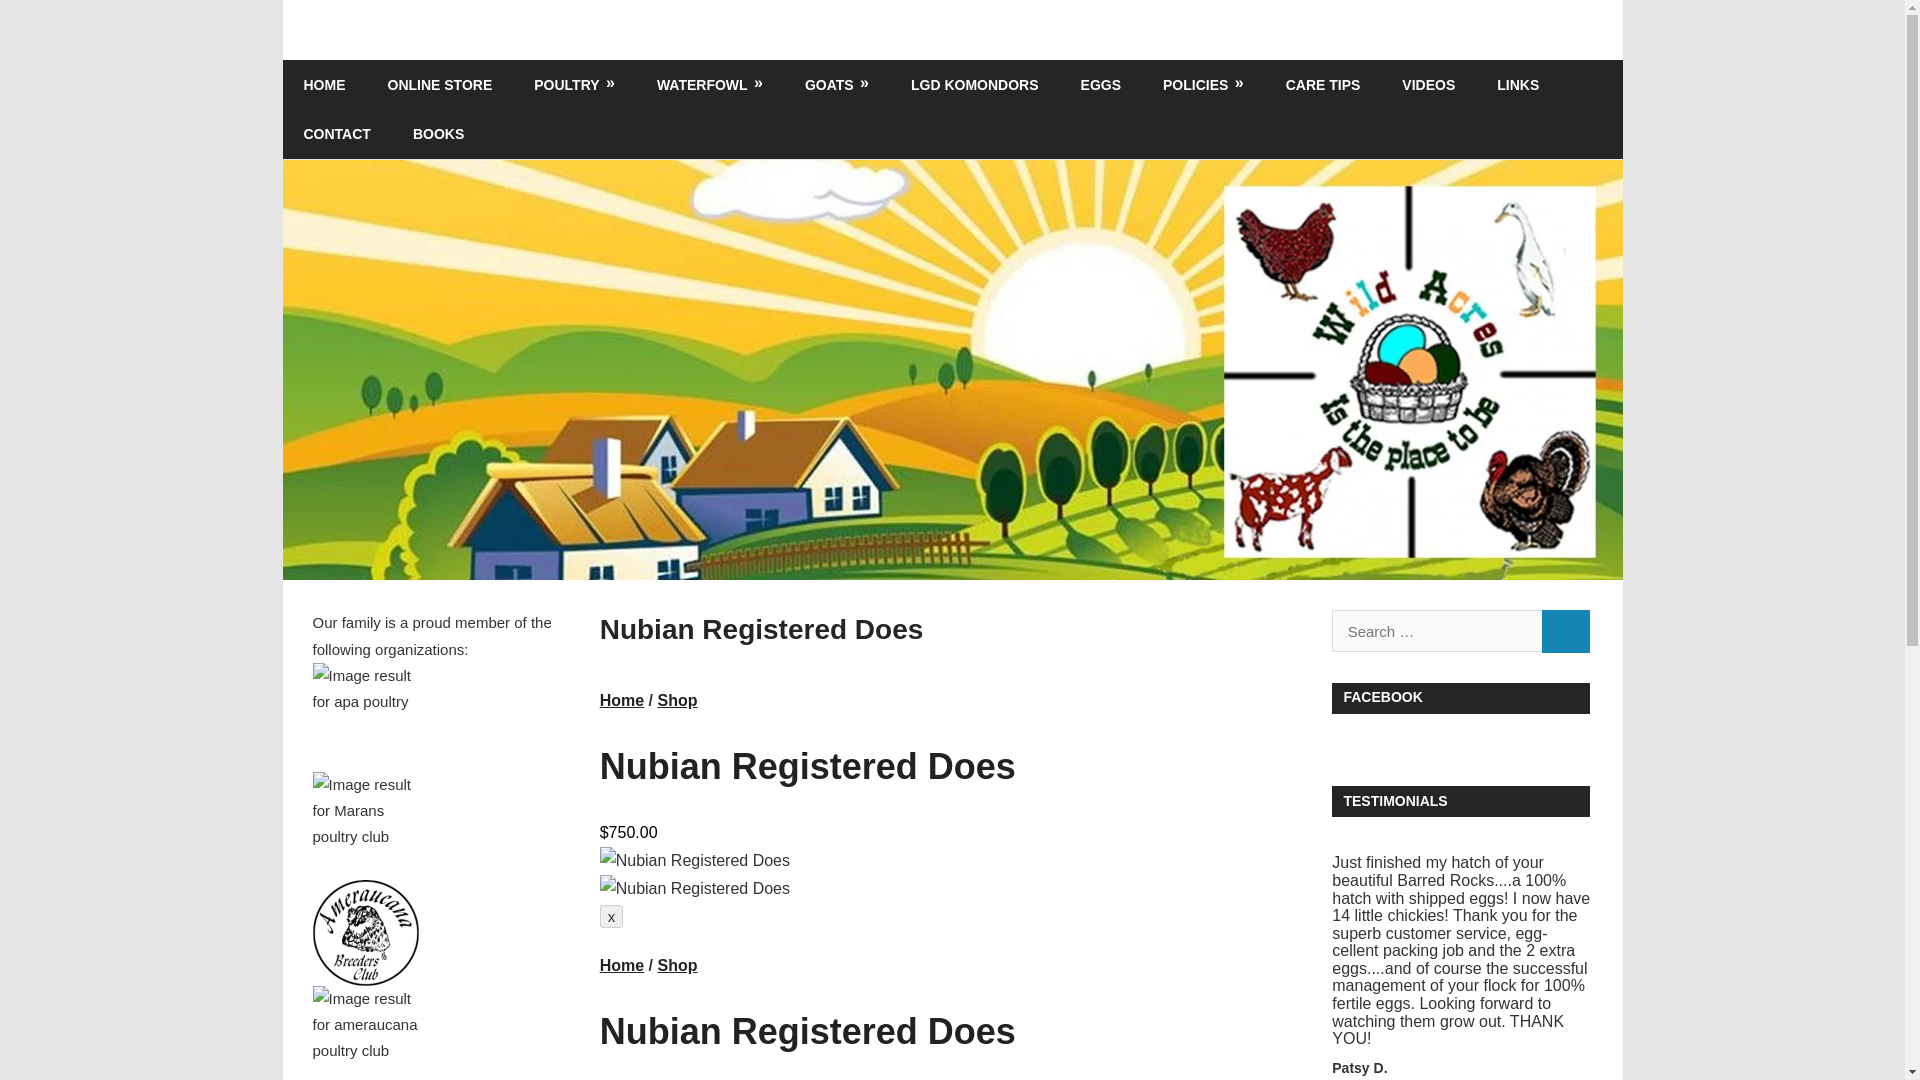 The width and height of the screenshot is (1920, 1080). I want to click on CARE TIPS, so click(1324, 85).